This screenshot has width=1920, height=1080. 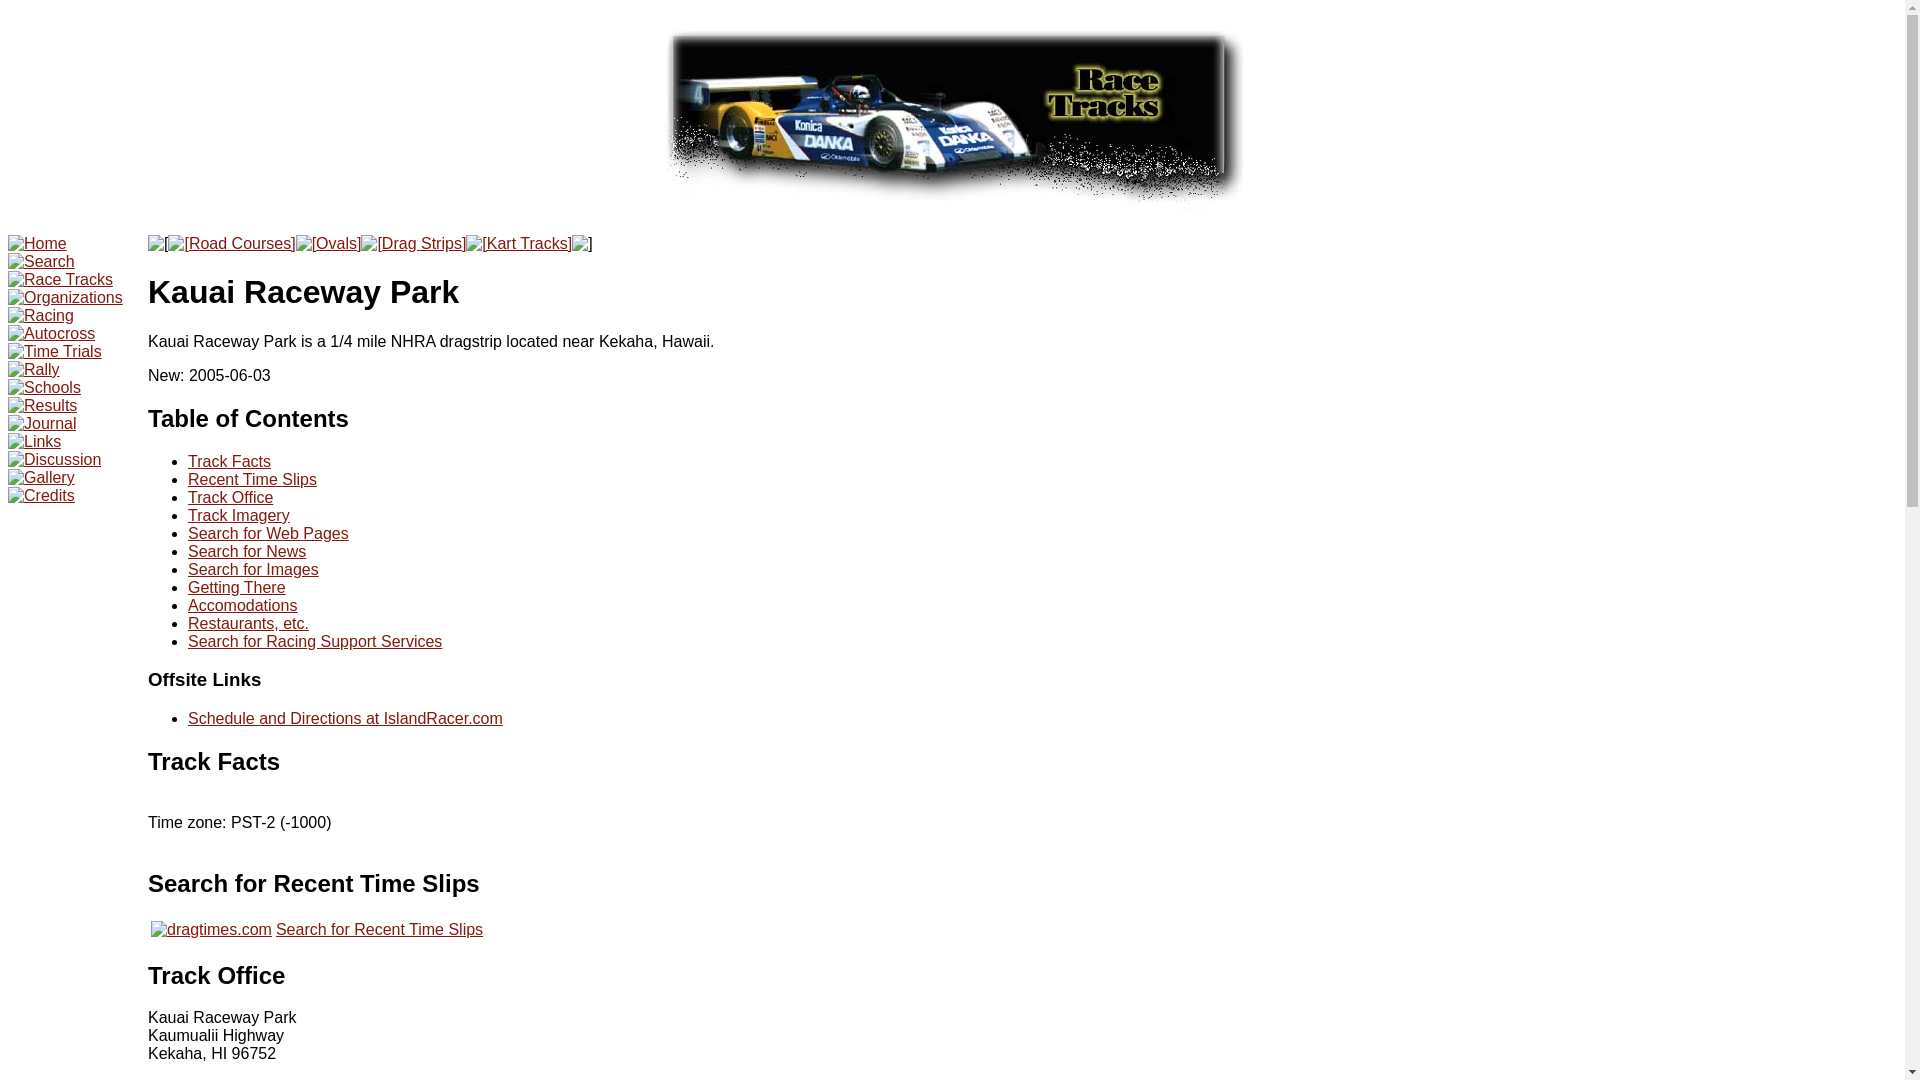 I want to click on Accomodations, so click(x=242, y=606).